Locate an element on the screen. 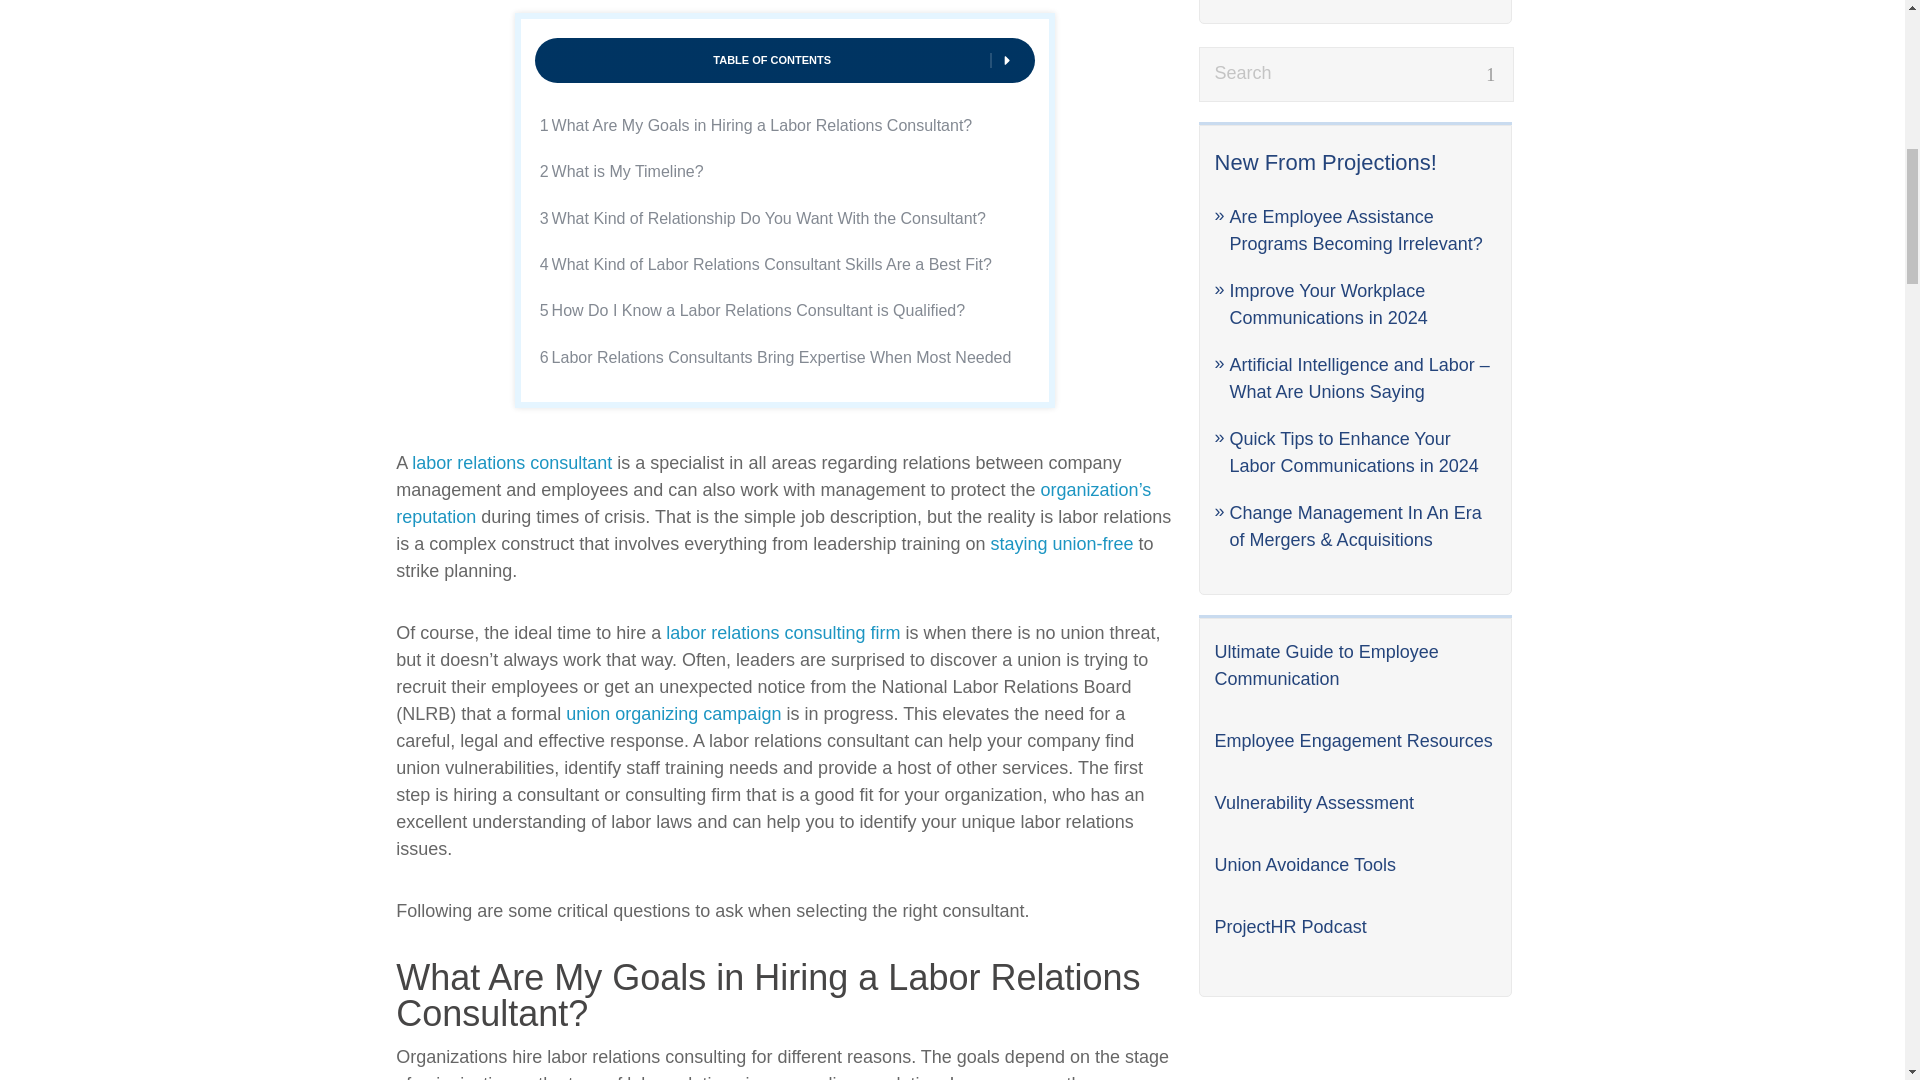 This screenshot has width=1920, height=1080. What Are My Goals in Hiring a Labor Relations Consultant?  is located at coordinates (764, 126).